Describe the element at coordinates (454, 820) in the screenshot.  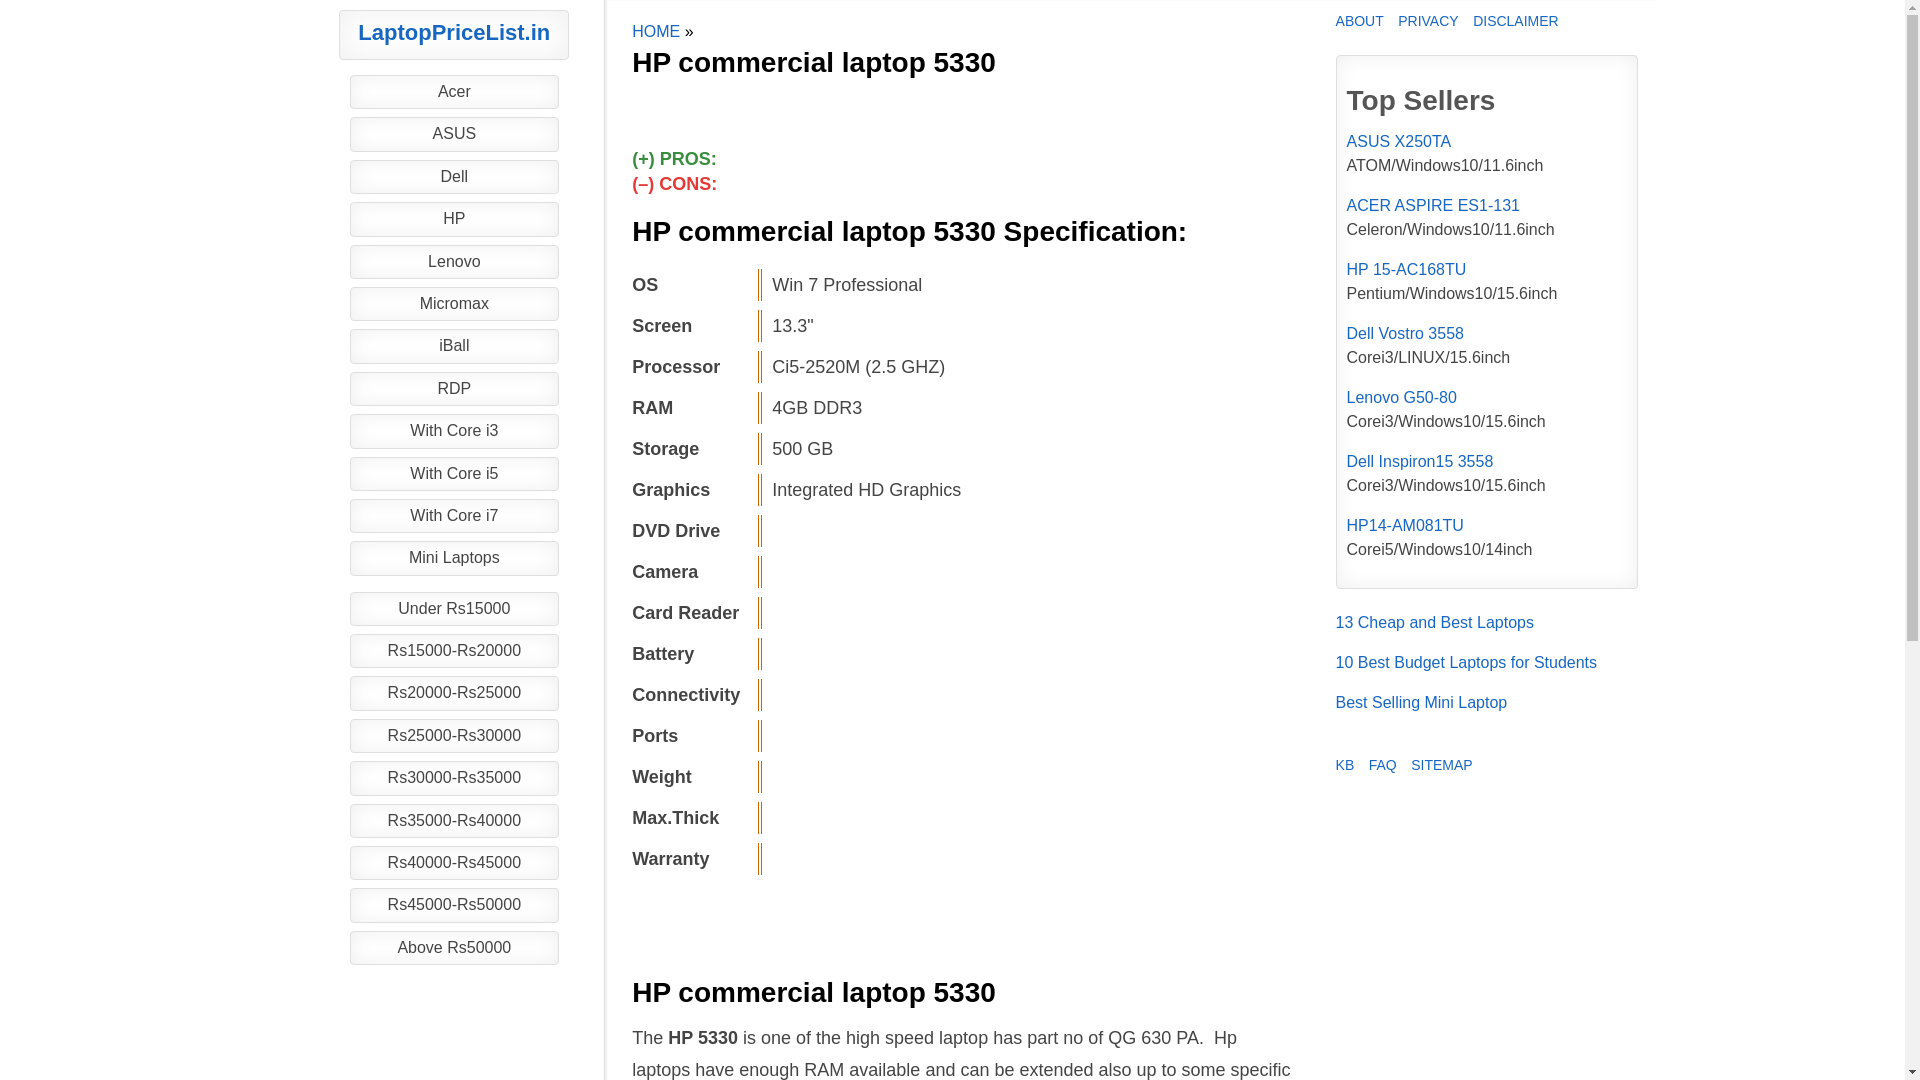
I see `Laptops Under 40000 Rupees` at that location.